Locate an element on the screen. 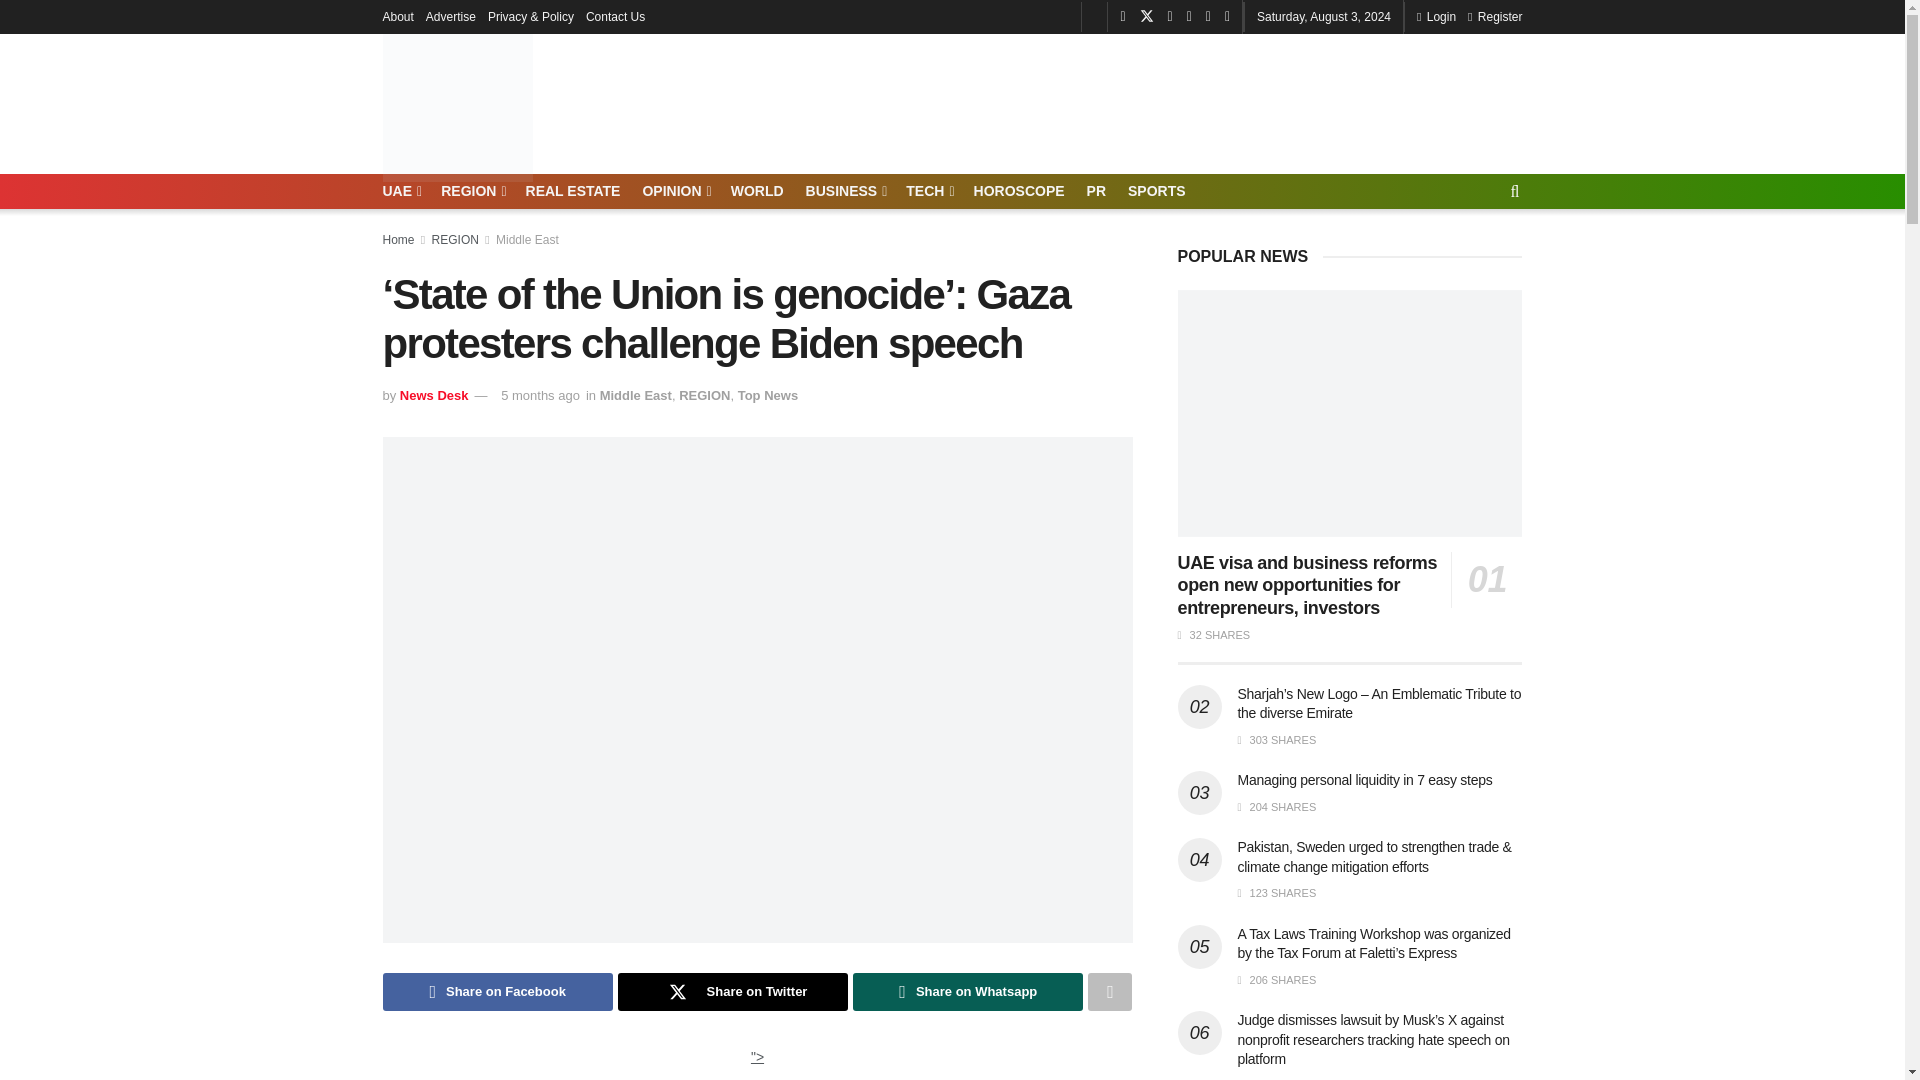 This screenshot has width=1920, height=1080. Contact Us is located at coordinates (615, 16).